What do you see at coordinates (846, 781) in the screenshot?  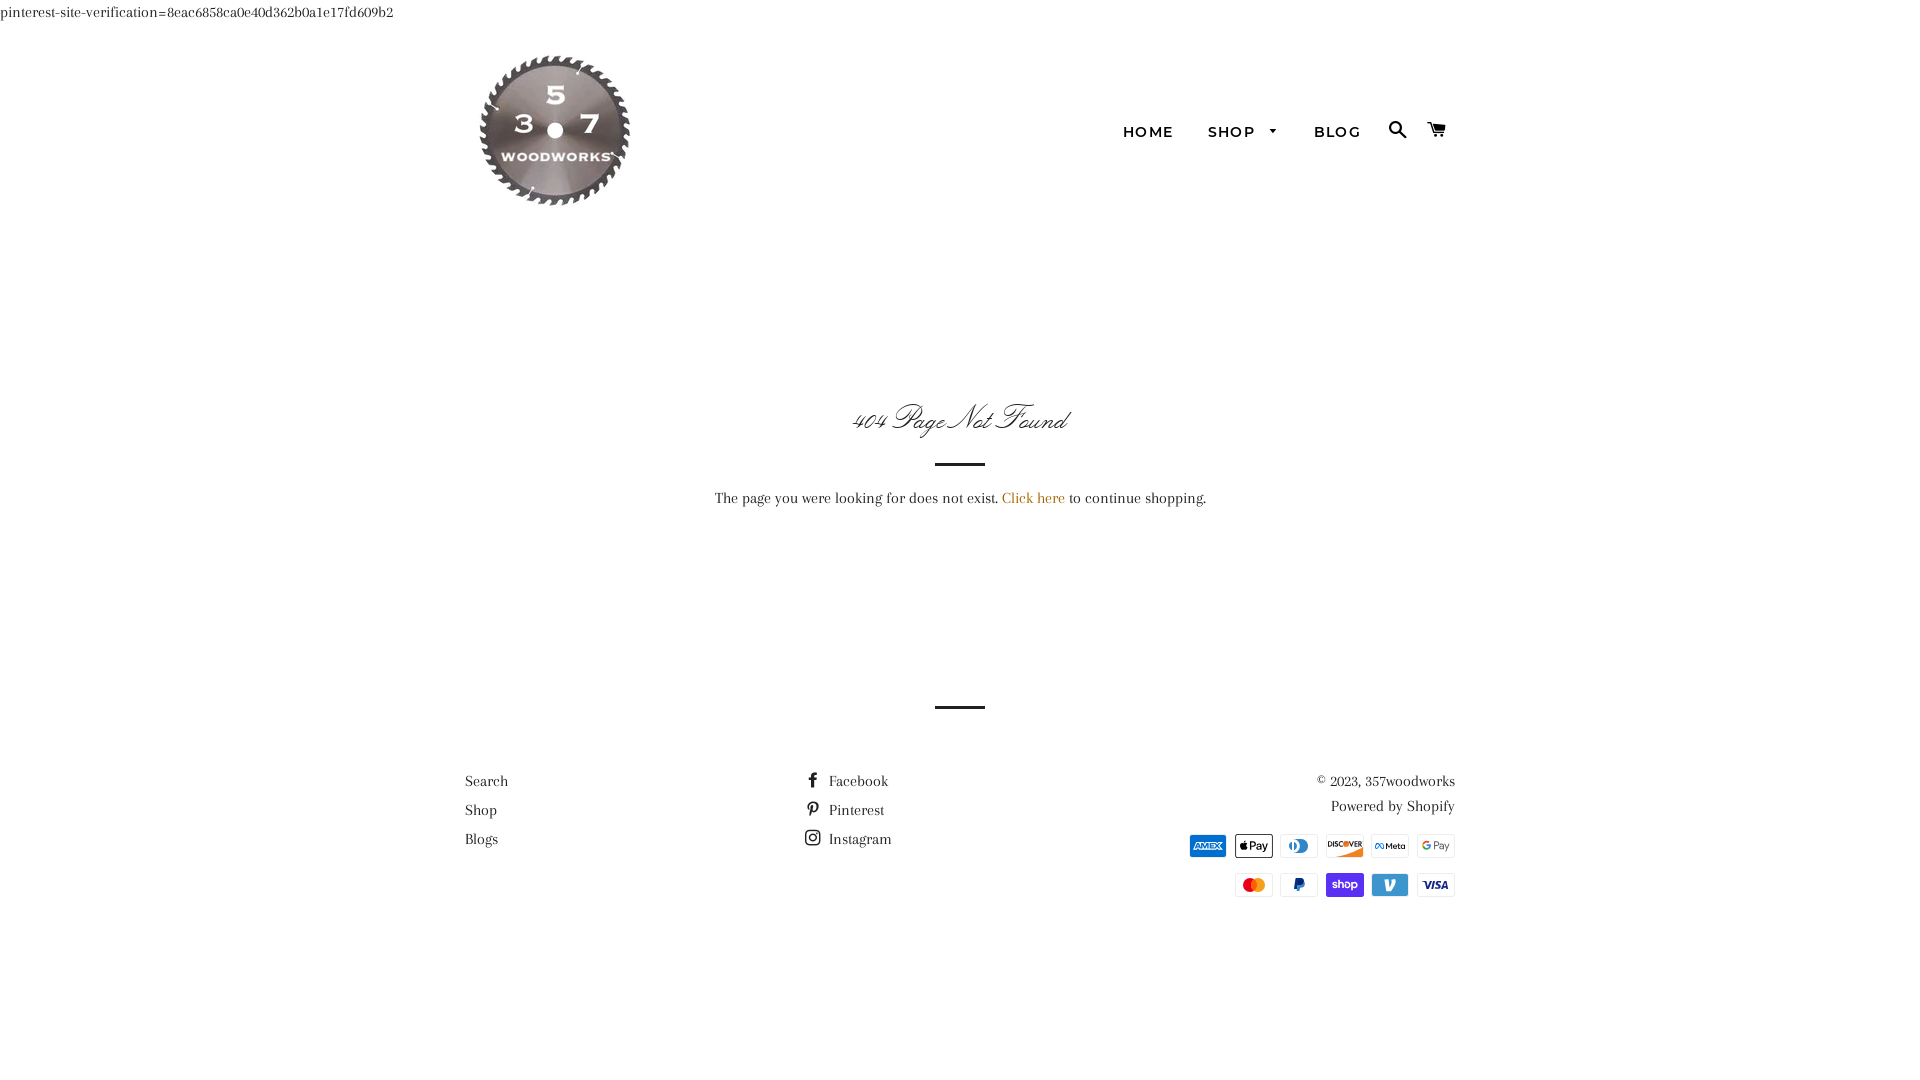 I see `Facebook` at bounding box center [846, 781].